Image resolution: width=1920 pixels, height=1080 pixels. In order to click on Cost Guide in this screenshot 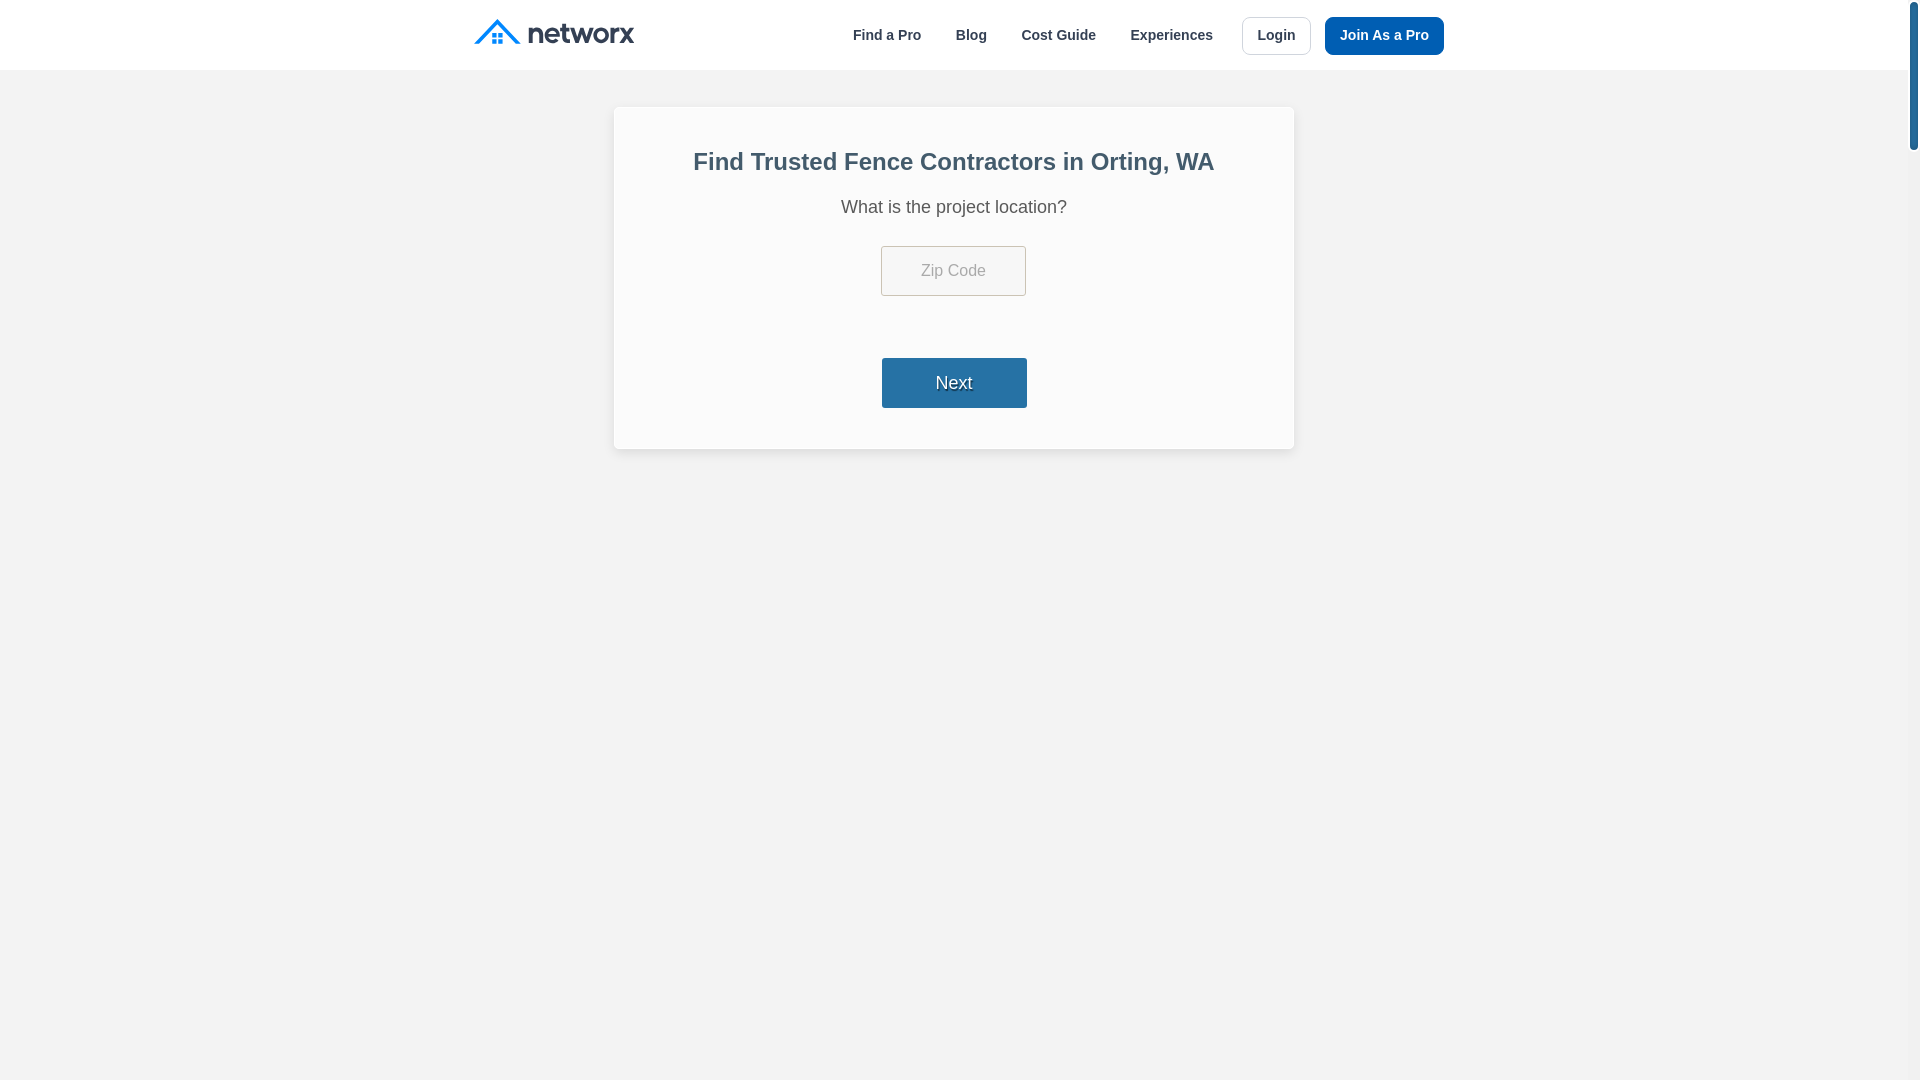, I will do `click(1058, 35)`.